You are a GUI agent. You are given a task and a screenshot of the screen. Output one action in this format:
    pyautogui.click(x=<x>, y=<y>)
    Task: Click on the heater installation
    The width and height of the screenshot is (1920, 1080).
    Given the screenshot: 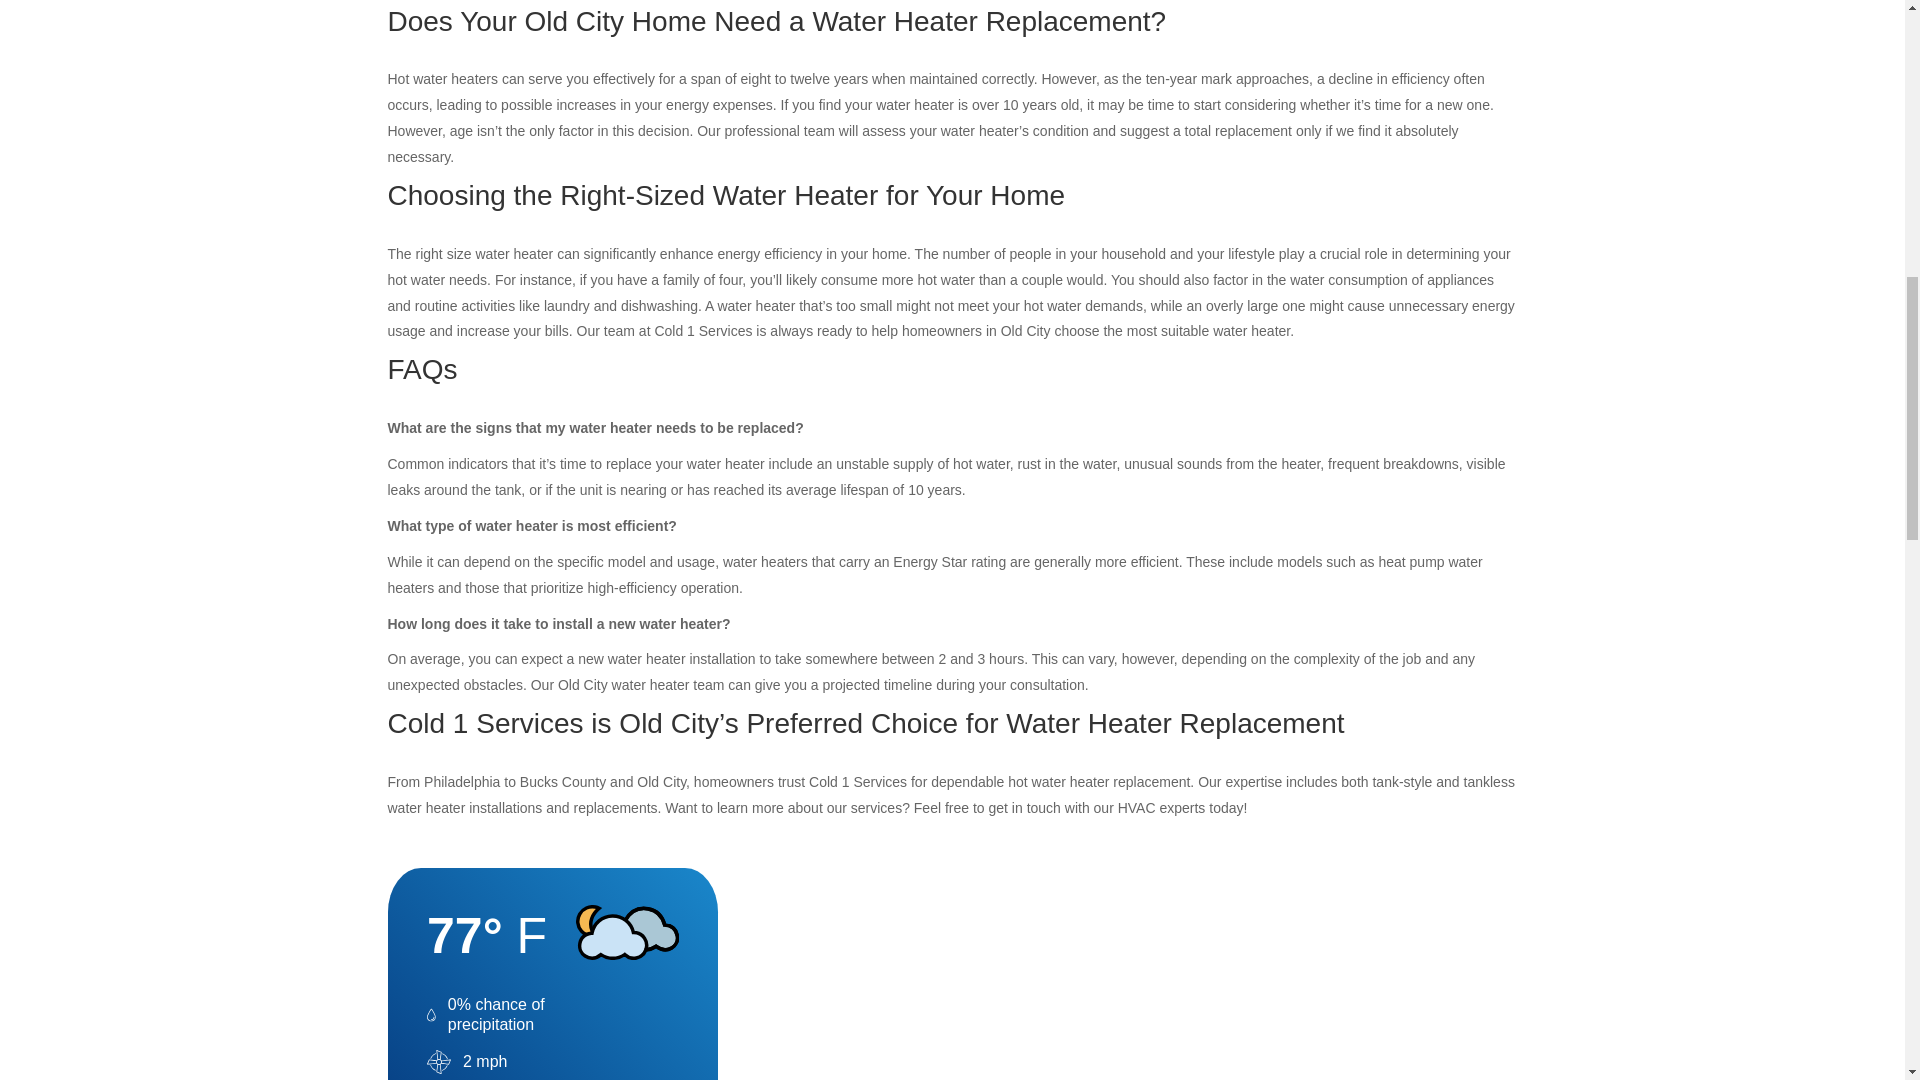 What is the action you would take?
    pyautogui.click(x=700, y=659)
    